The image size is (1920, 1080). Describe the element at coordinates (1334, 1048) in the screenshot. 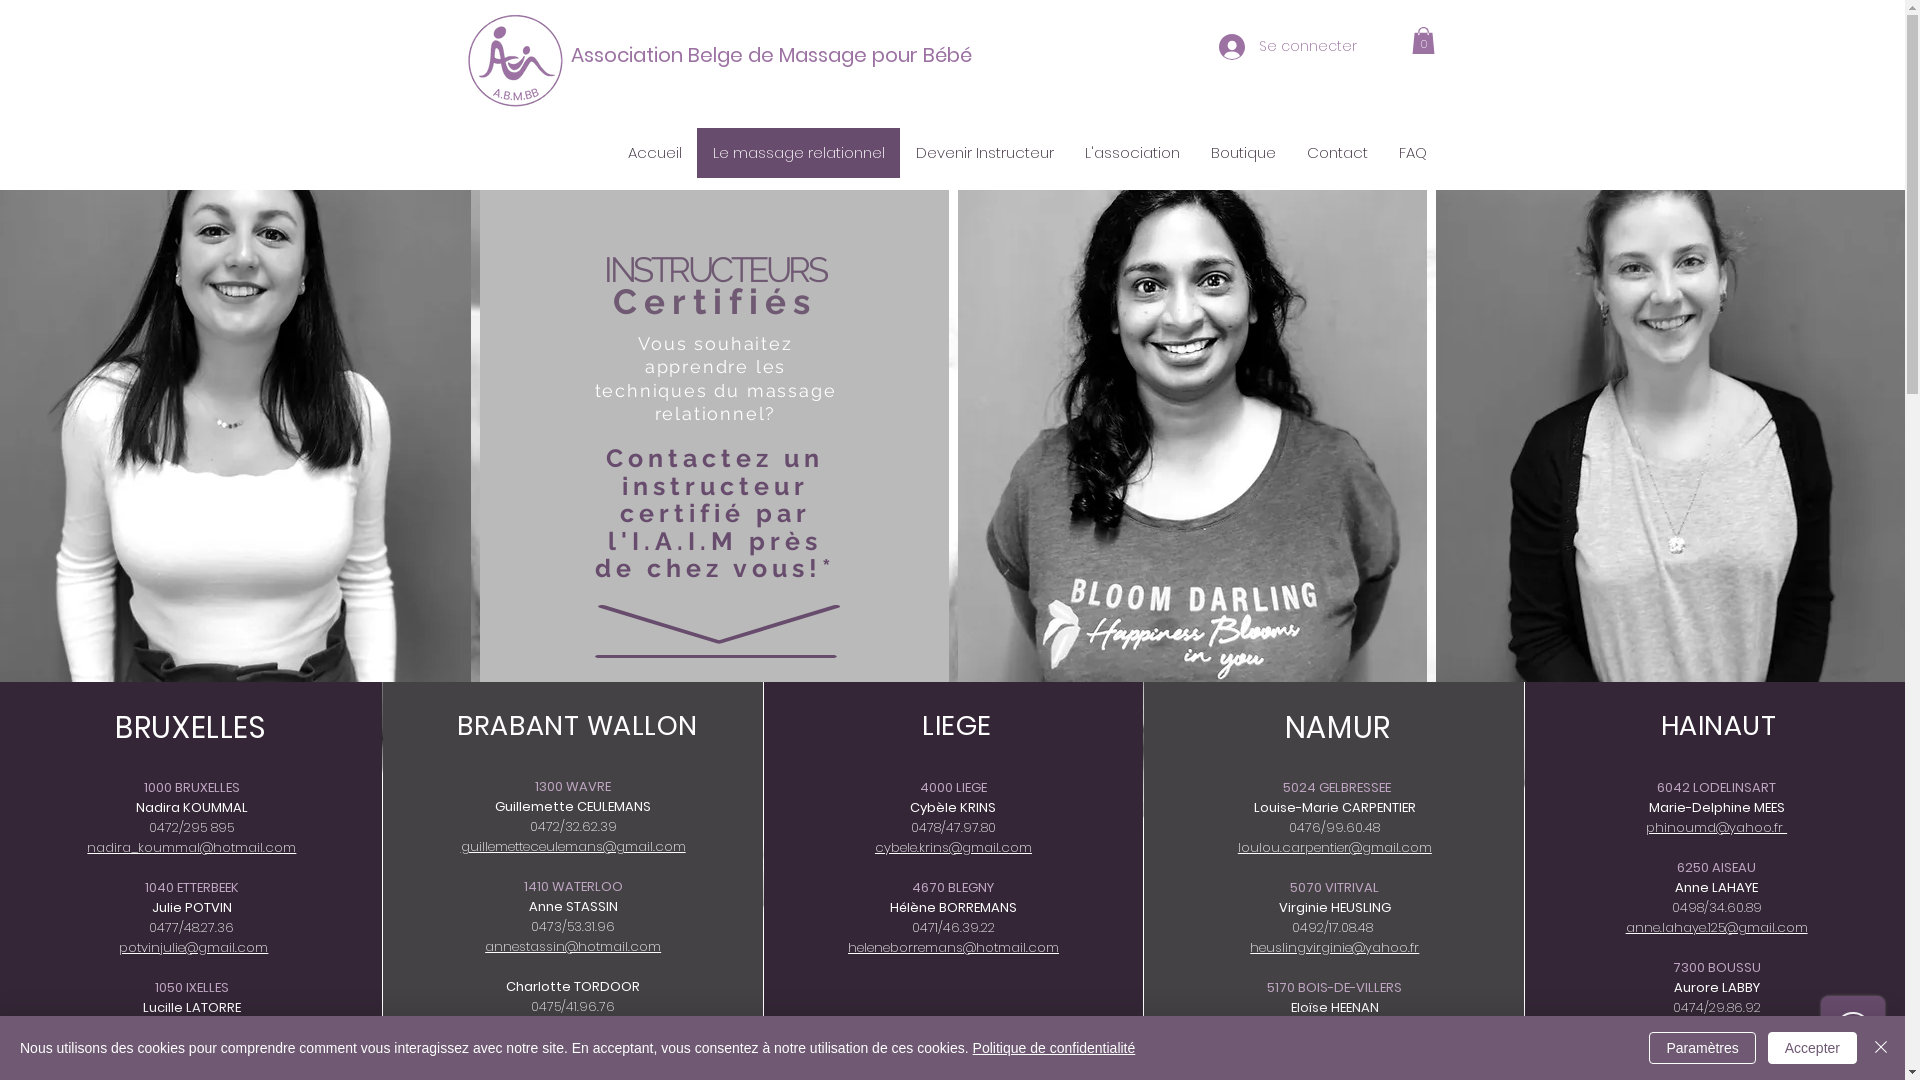

I see `eloise.heenan@gmail.com` at that location.